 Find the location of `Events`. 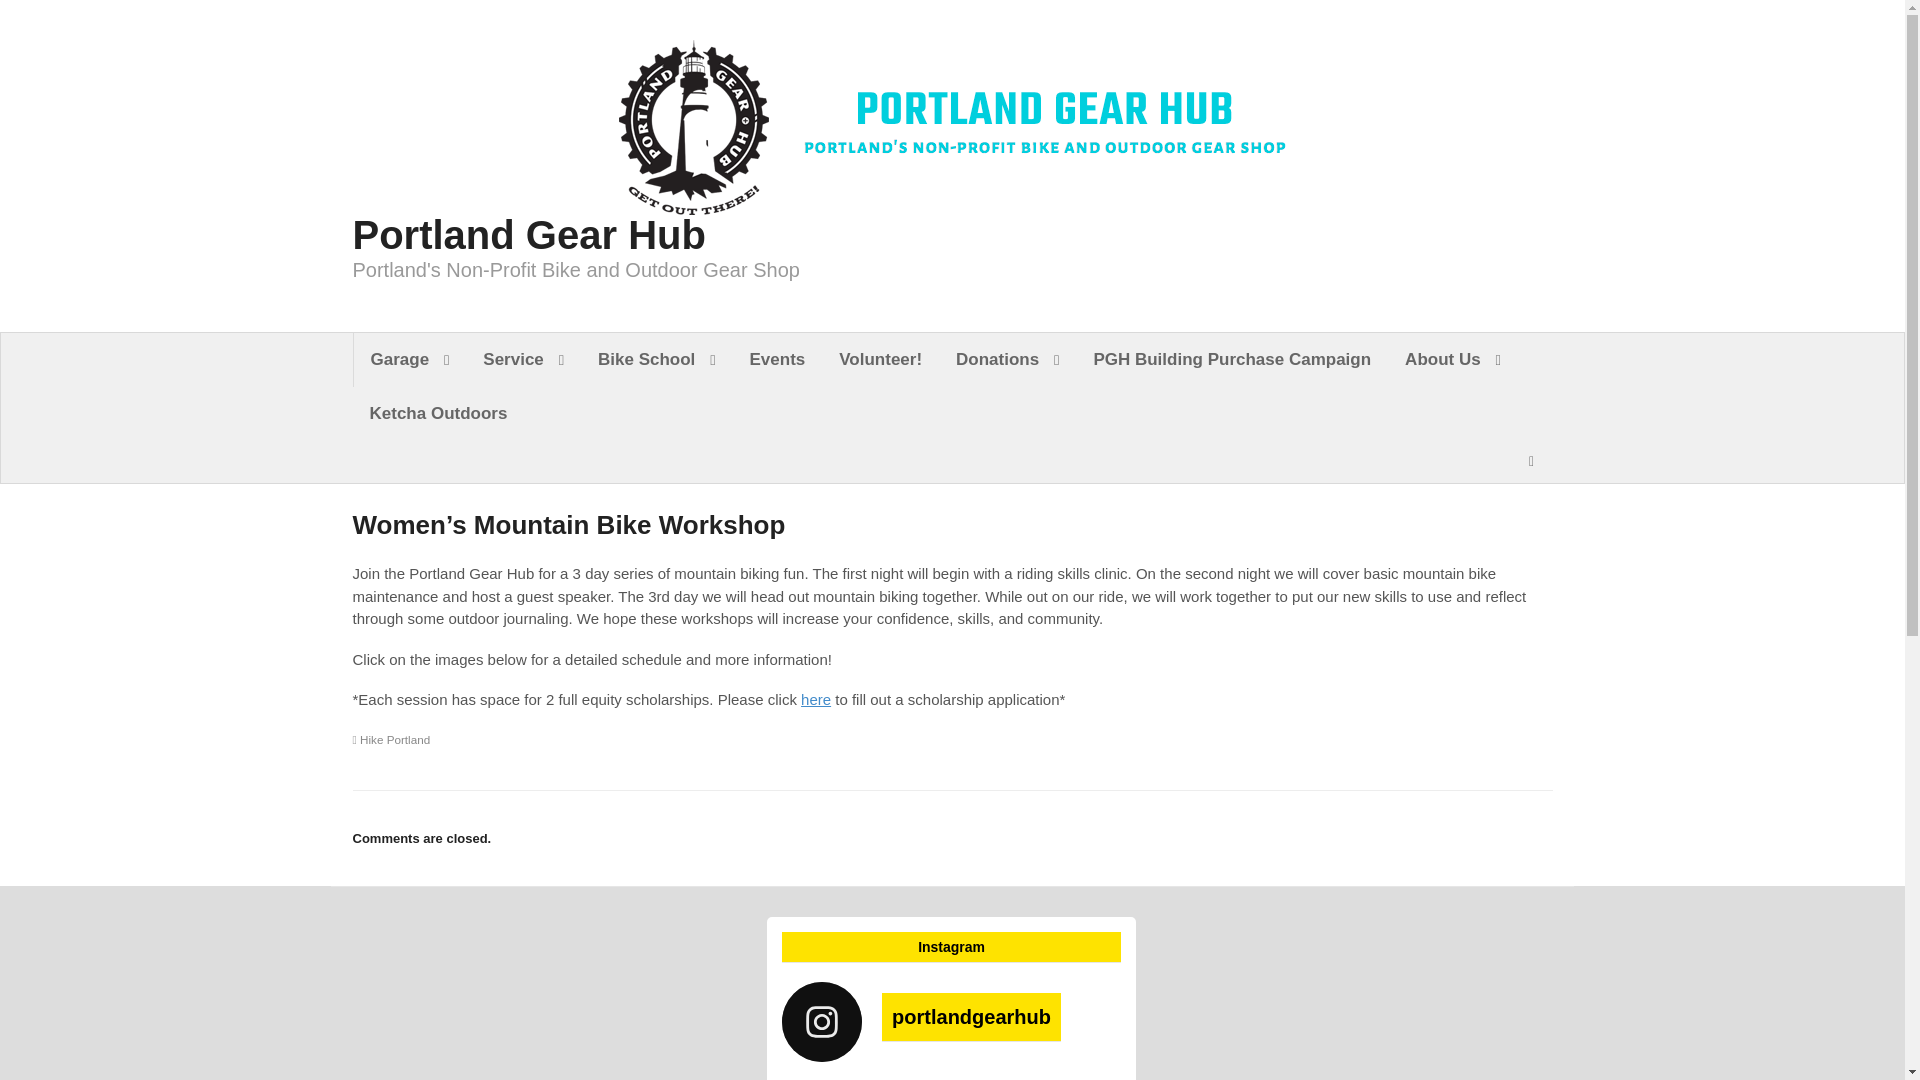

Events is located at coordinates (778, 358).